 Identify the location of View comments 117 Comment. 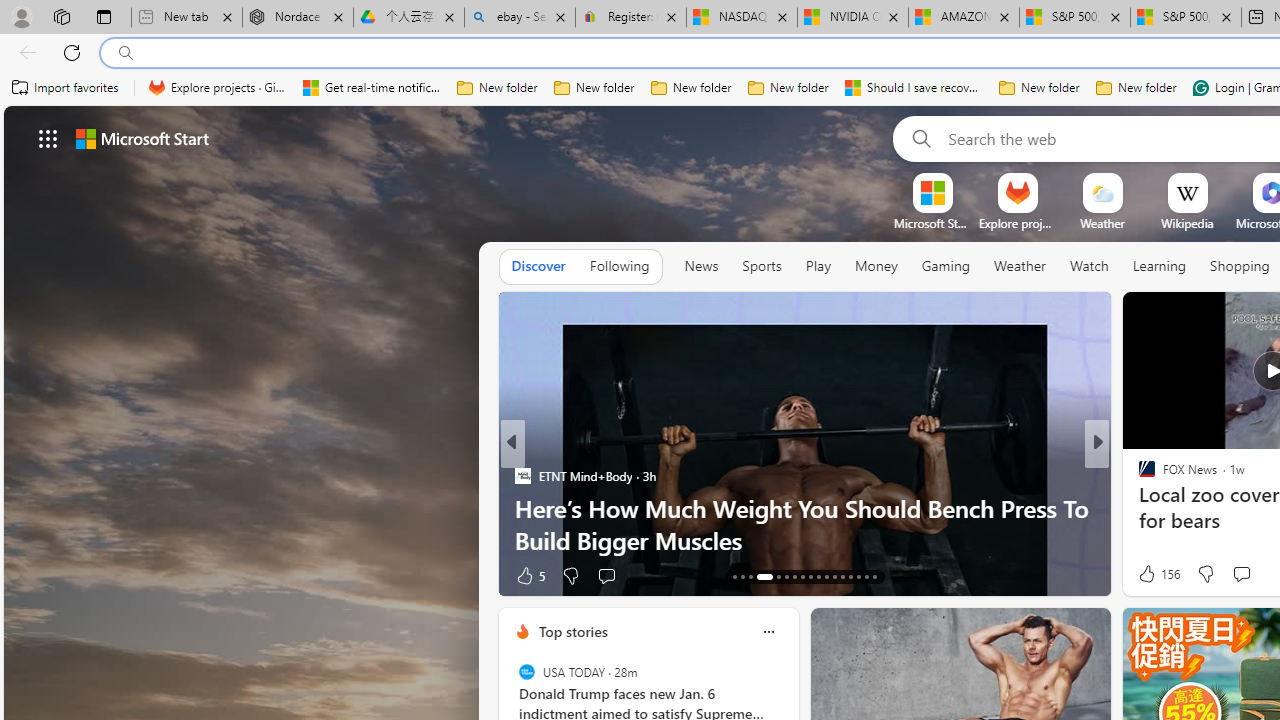
(1228, 576).